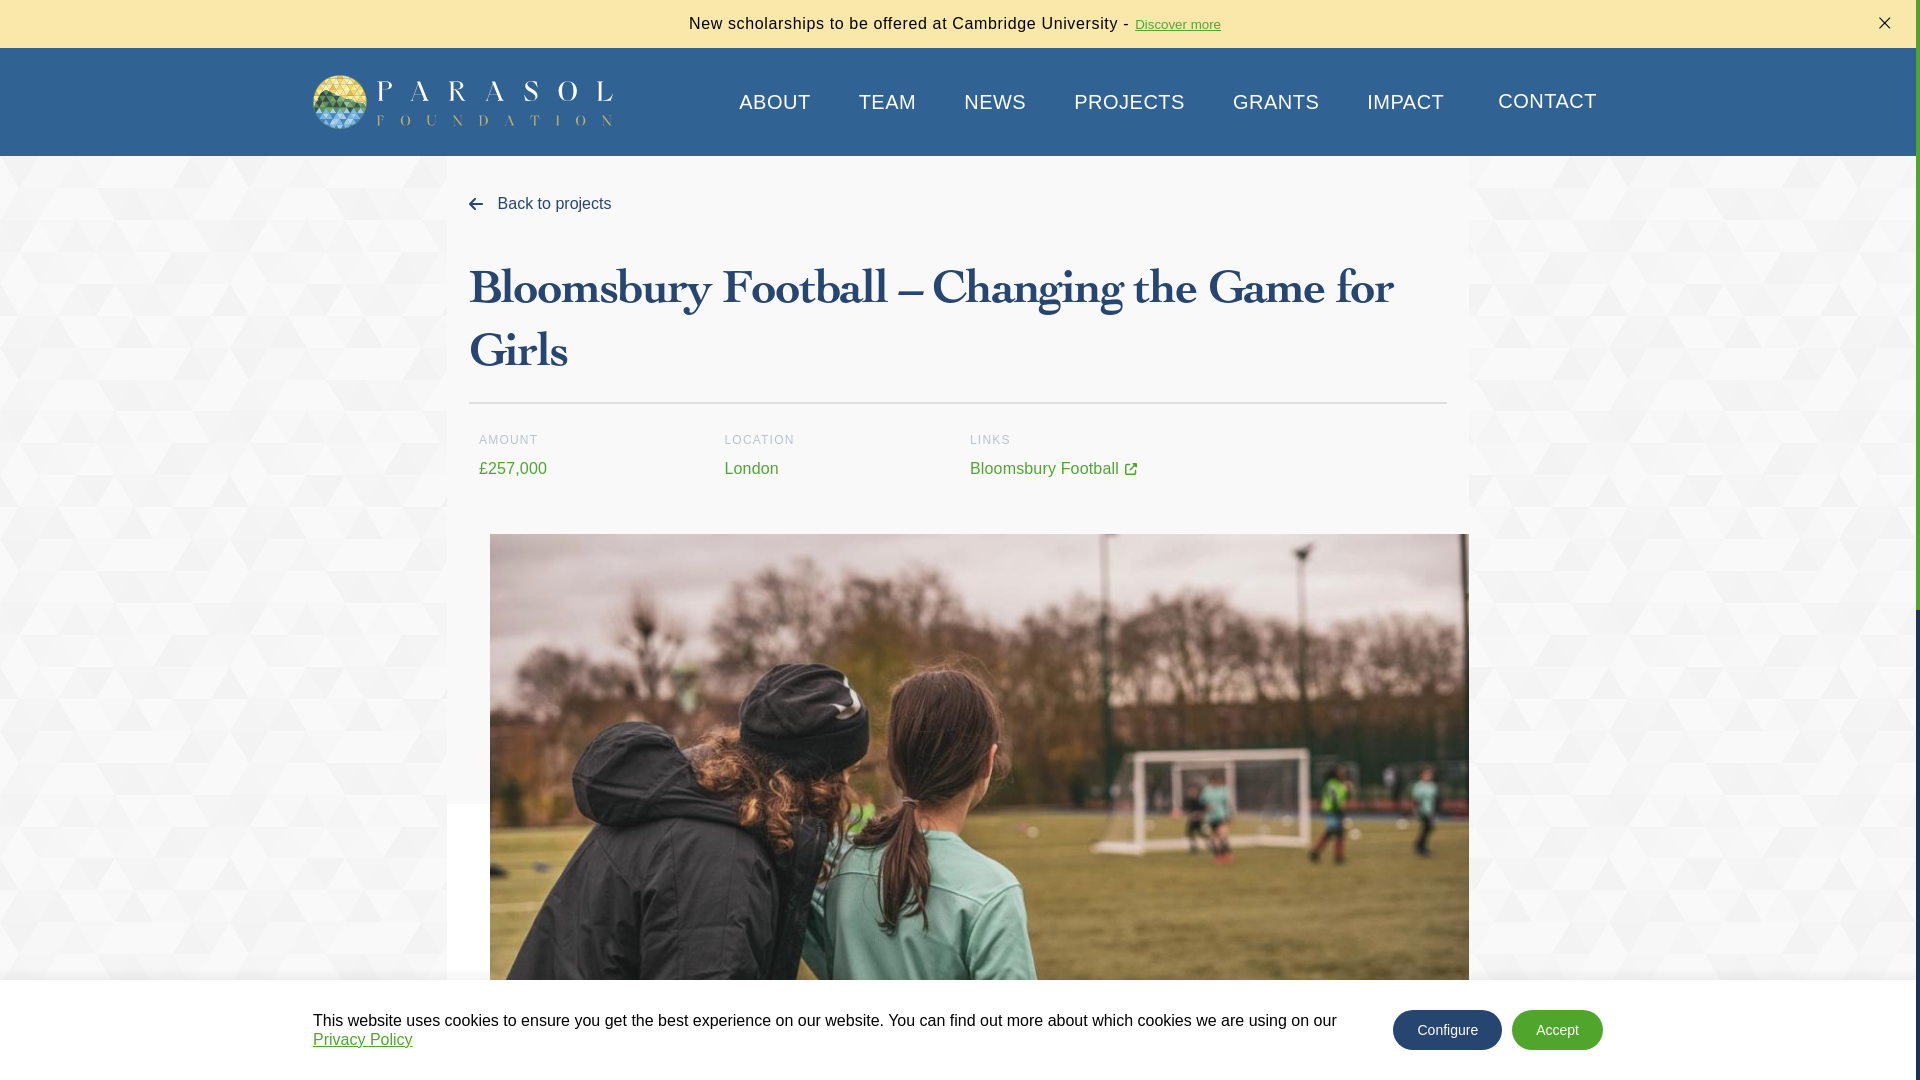  Describe the element at coordinates (1080, 468) in the screenshot. I see `Bloomsbury Football` at that location.